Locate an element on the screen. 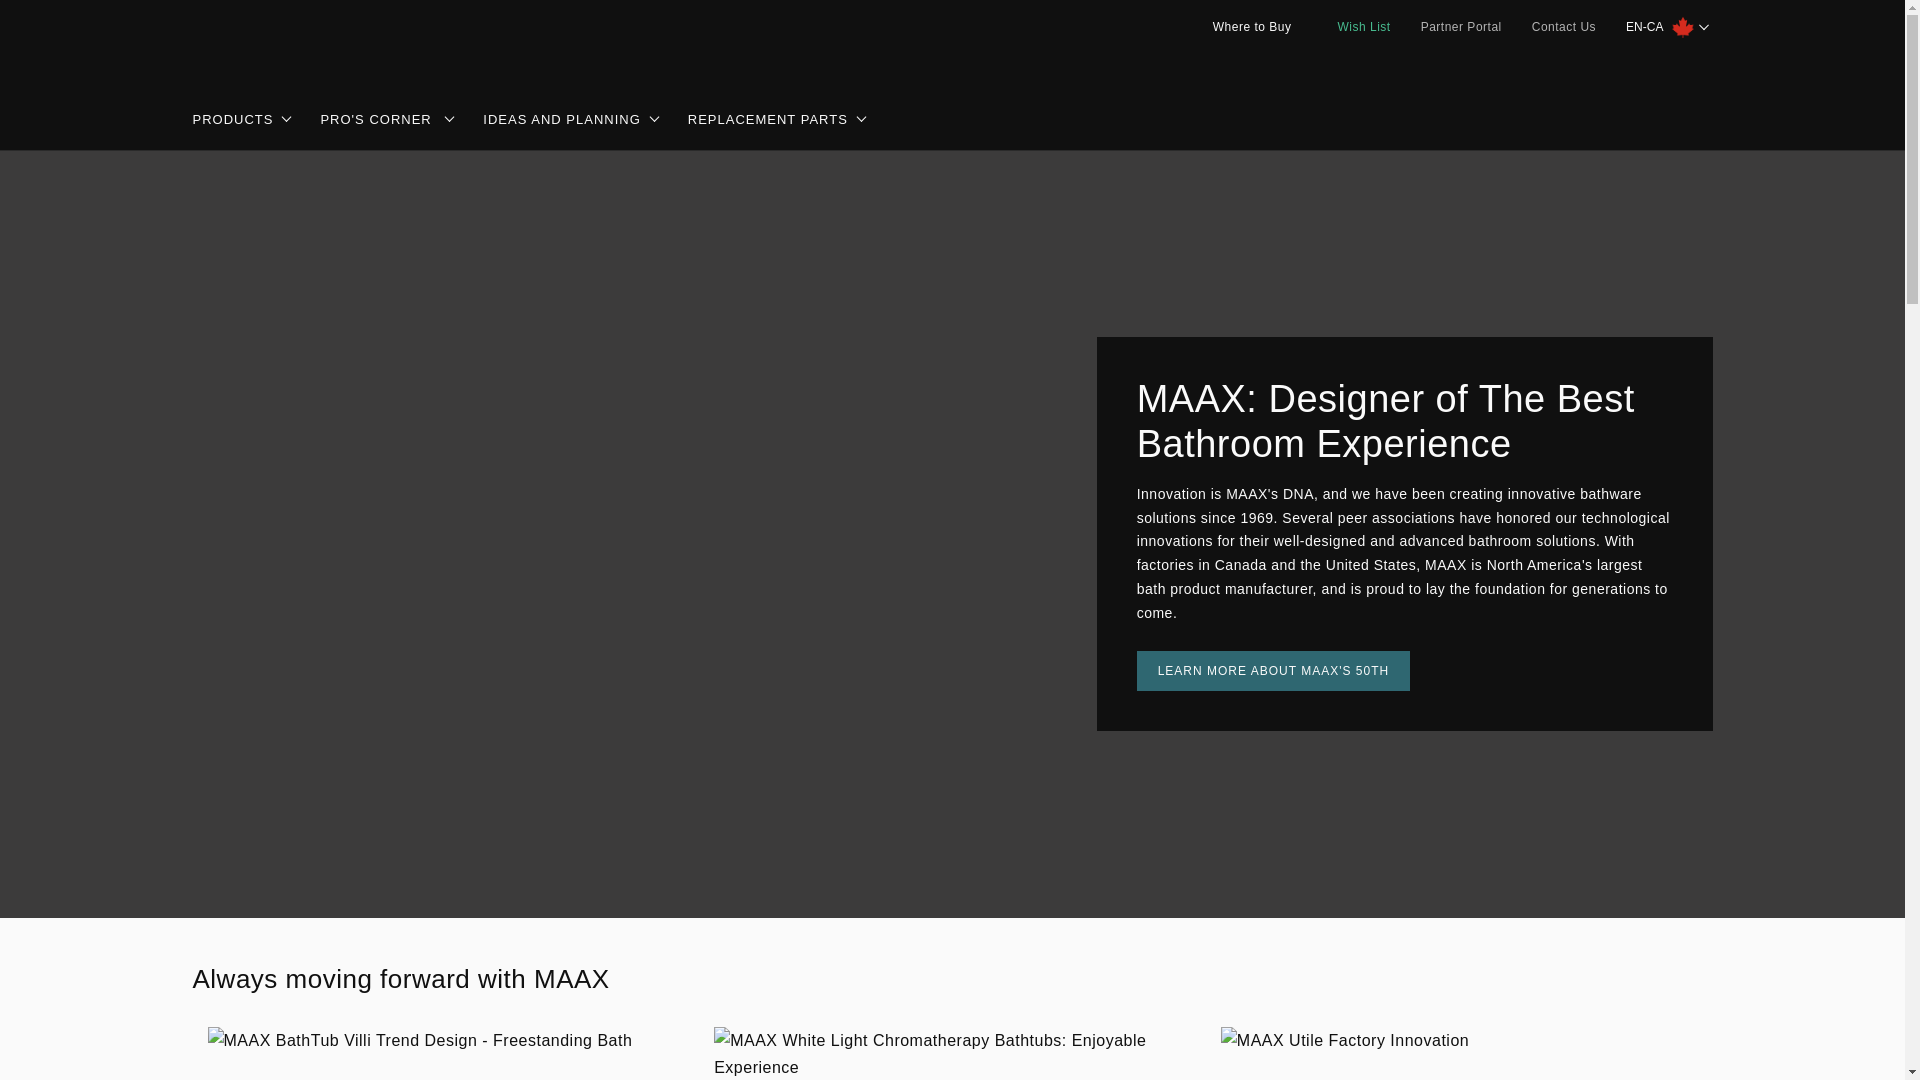 The image size is (1920, 1080). MAAX Utile Factory Innovation is located at coordinates (1459, 1040).